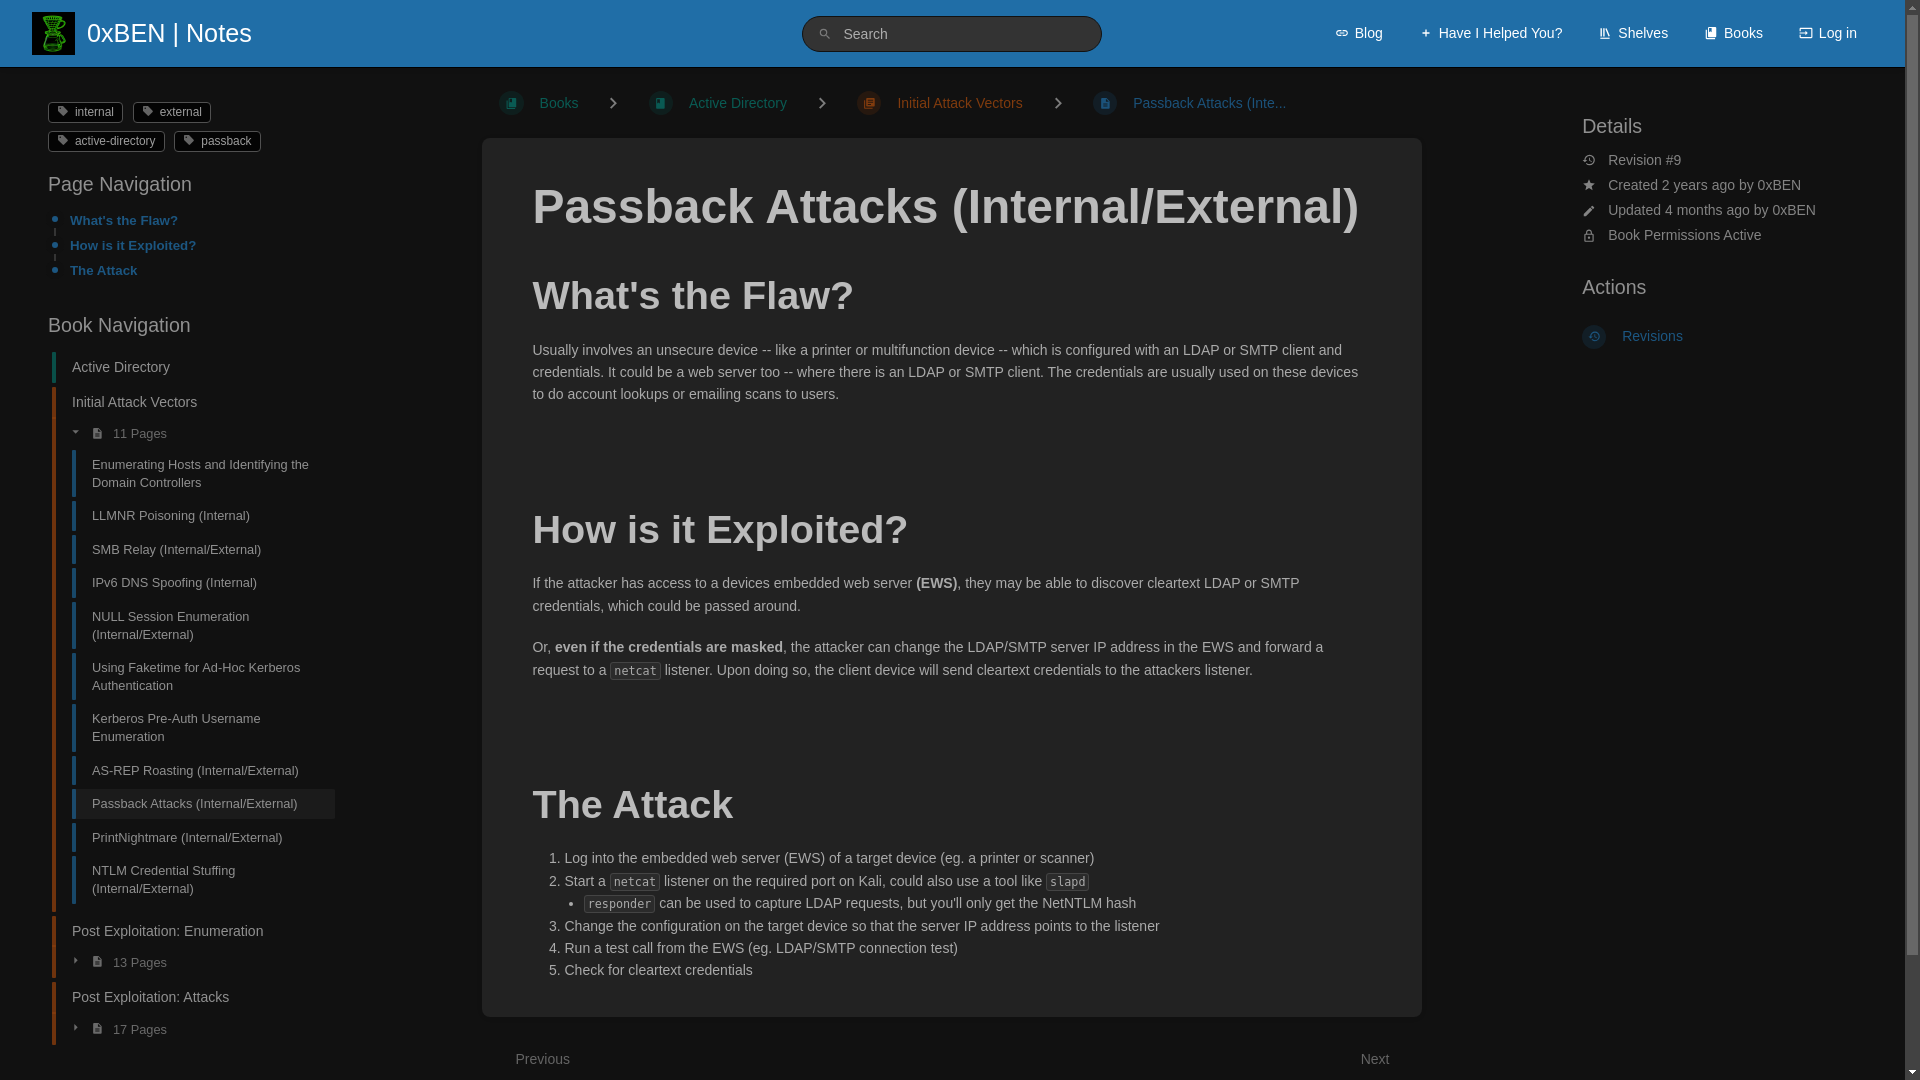  I want to click on Shelves, so click(1632, 32).